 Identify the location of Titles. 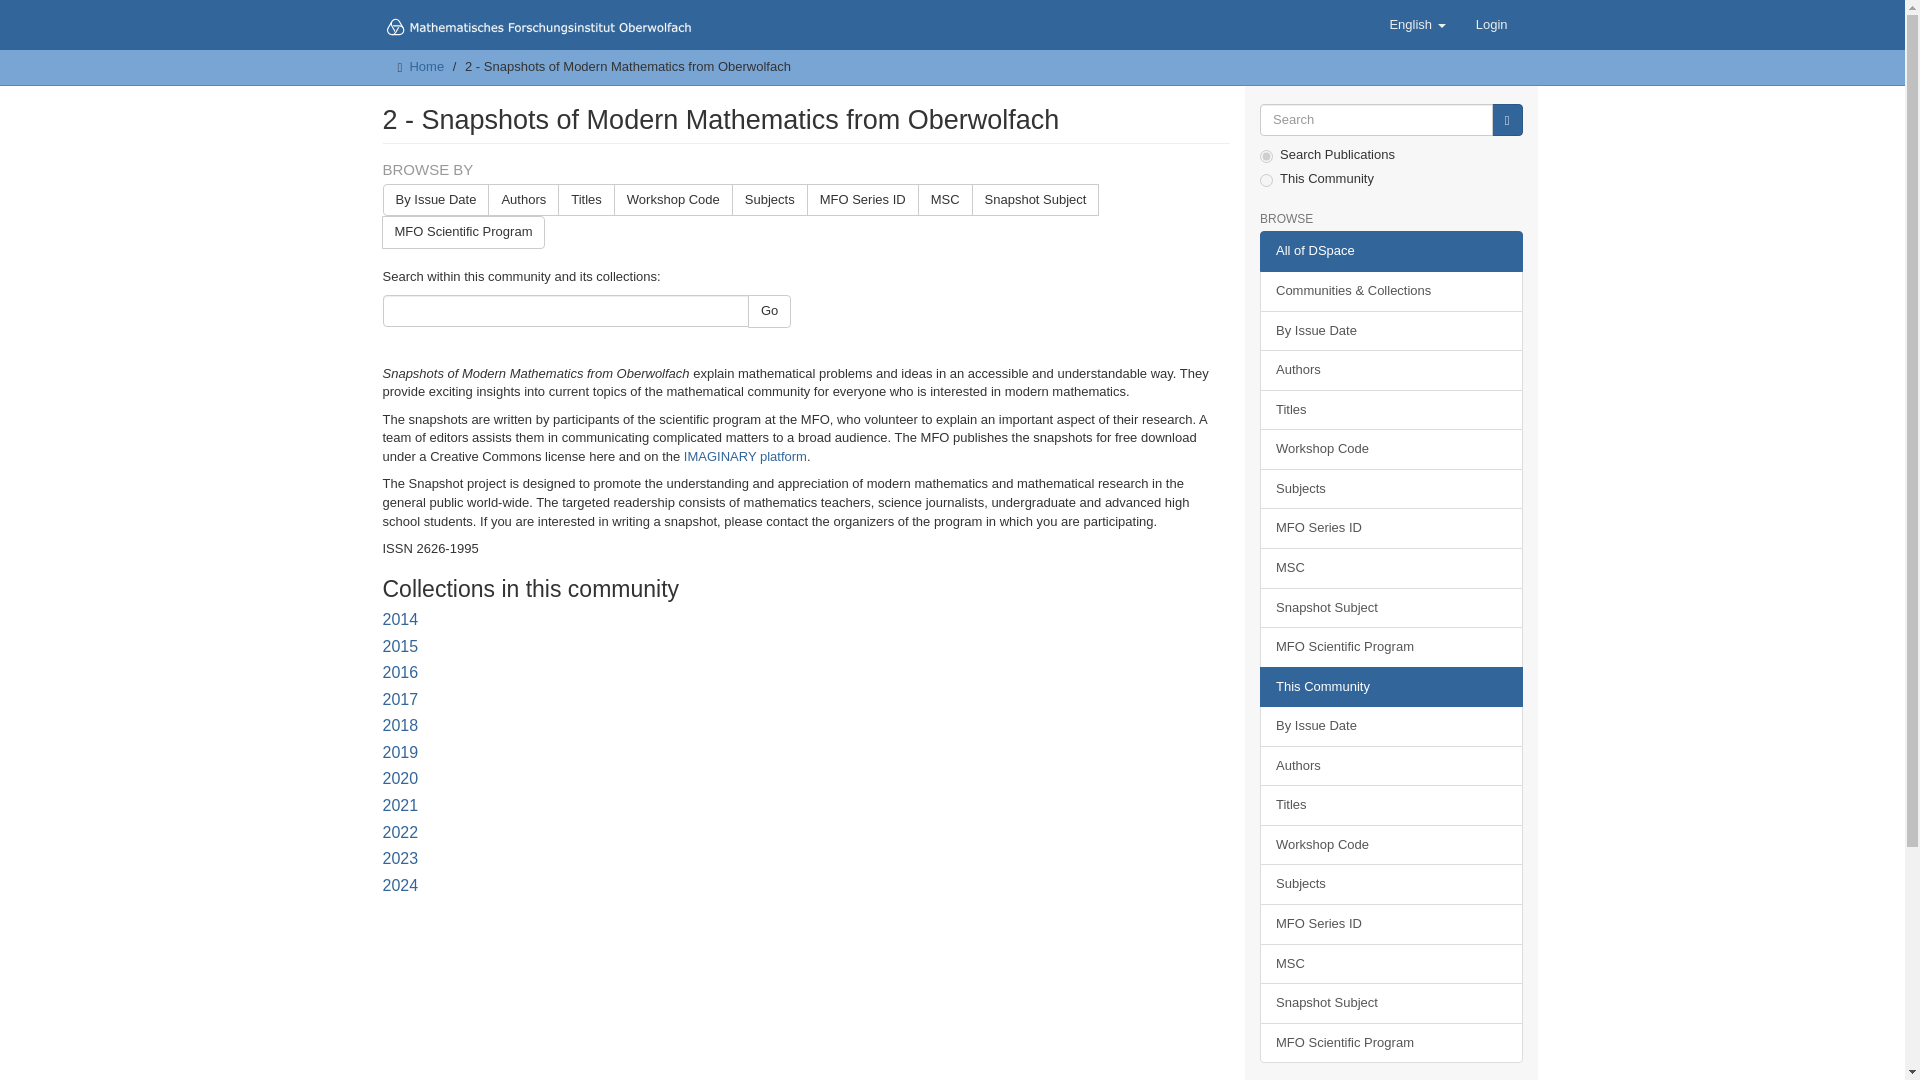
(586, 200).